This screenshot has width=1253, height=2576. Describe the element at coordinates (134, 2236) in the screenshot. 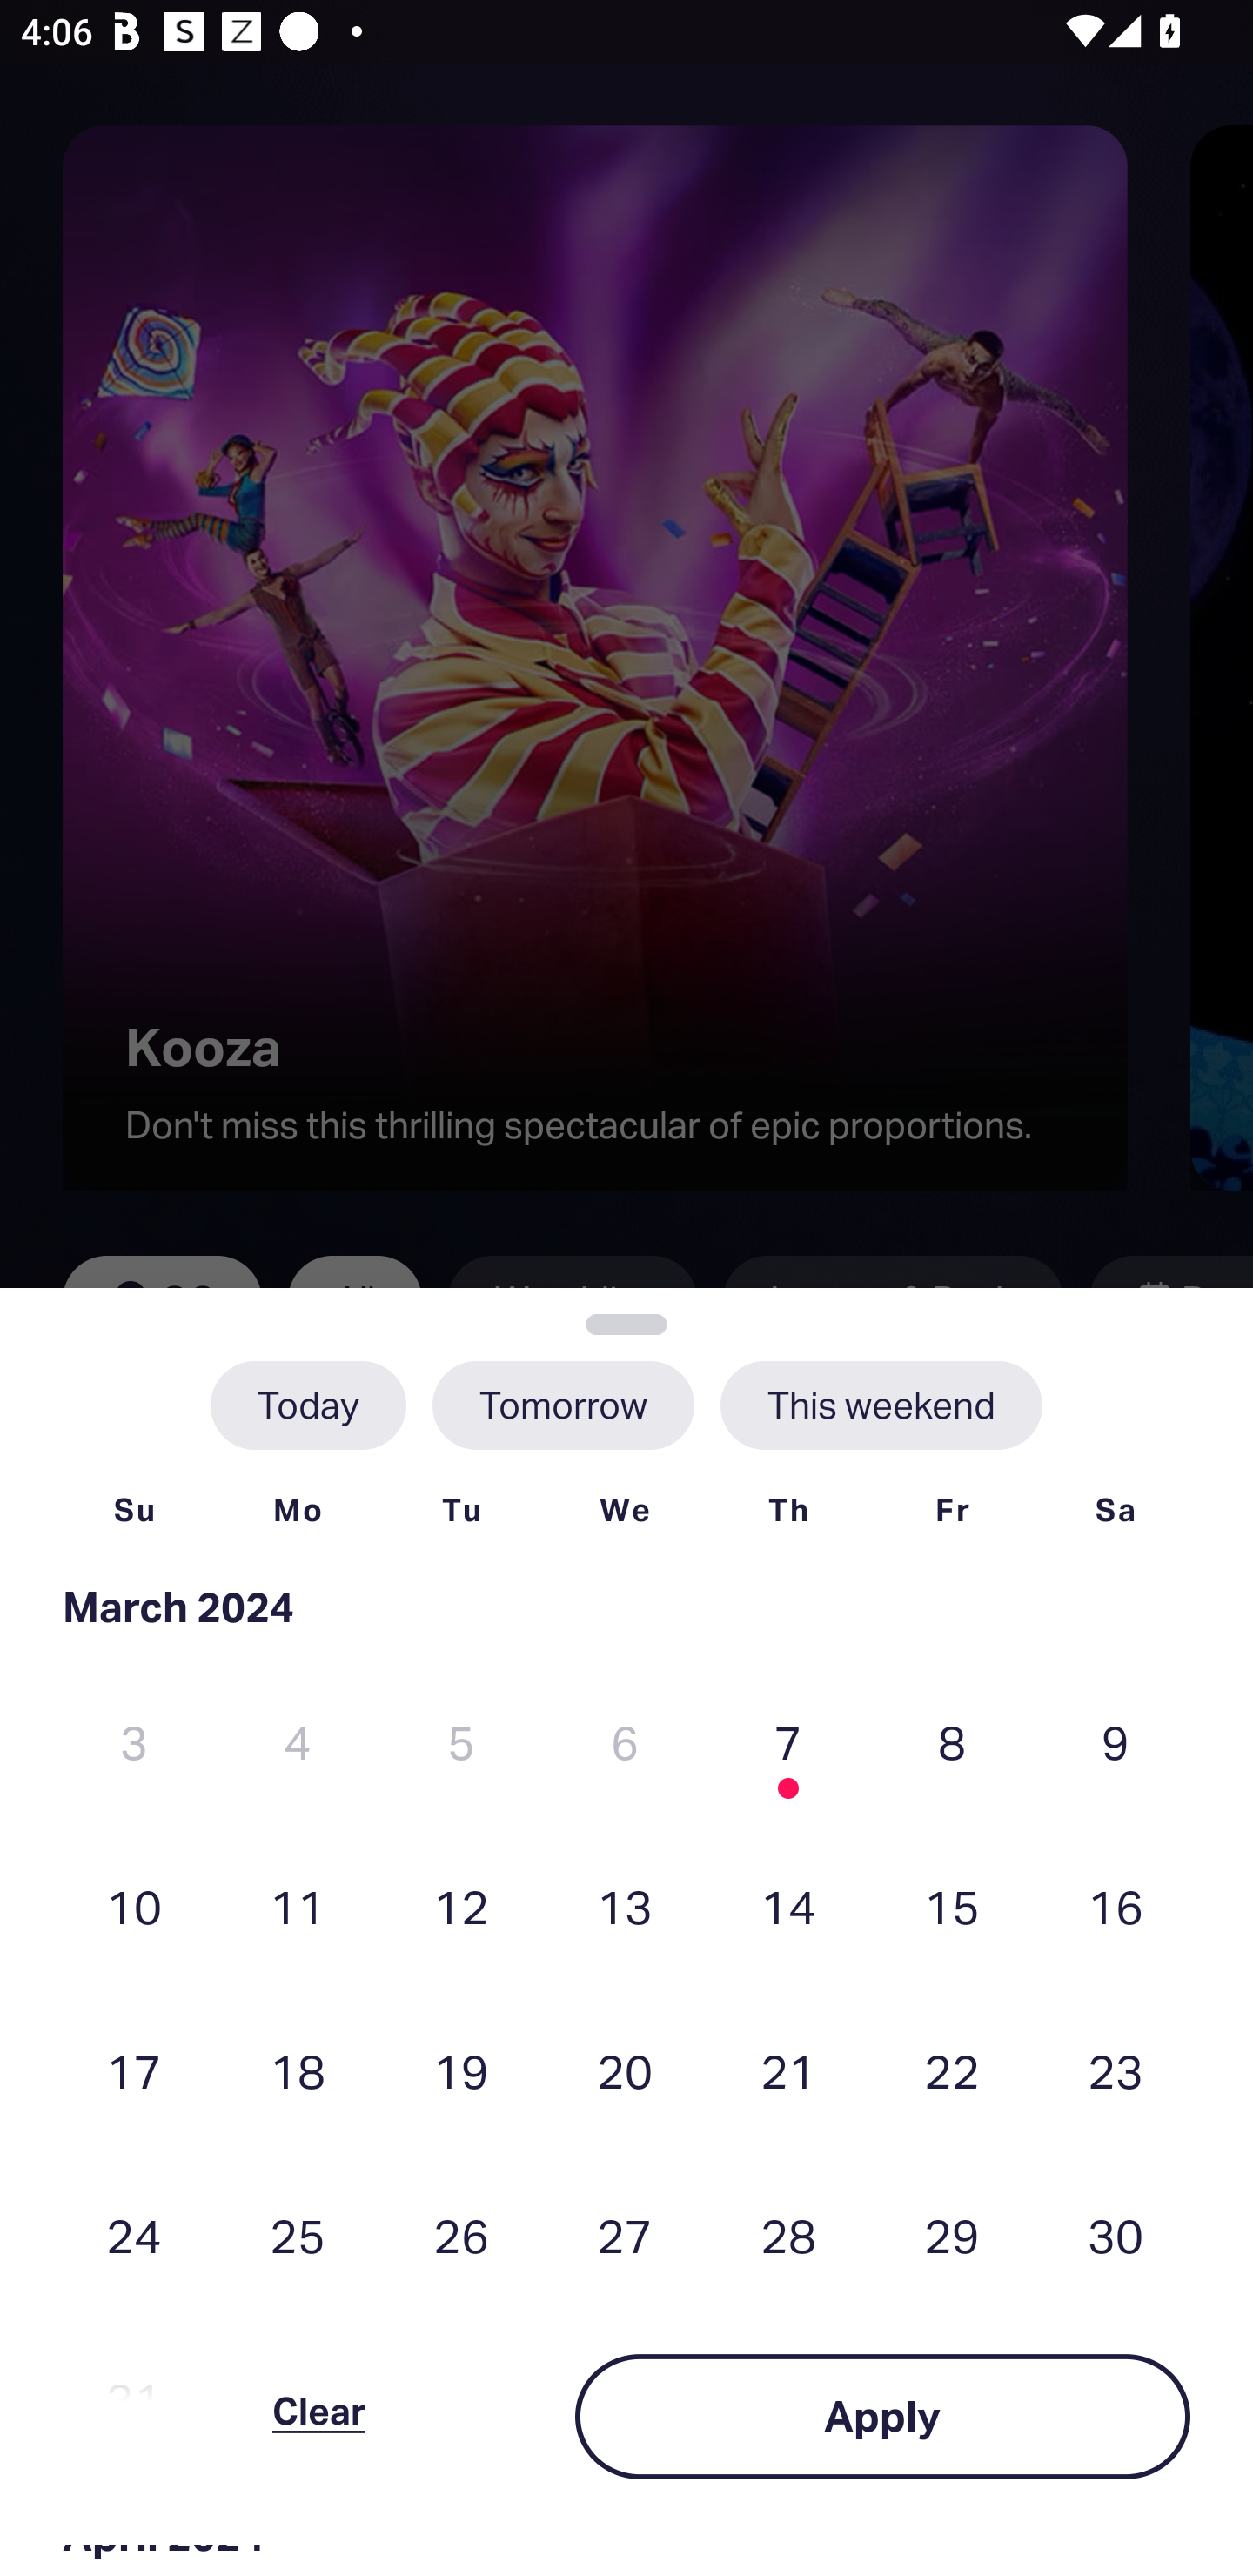

I see `24` at that location.